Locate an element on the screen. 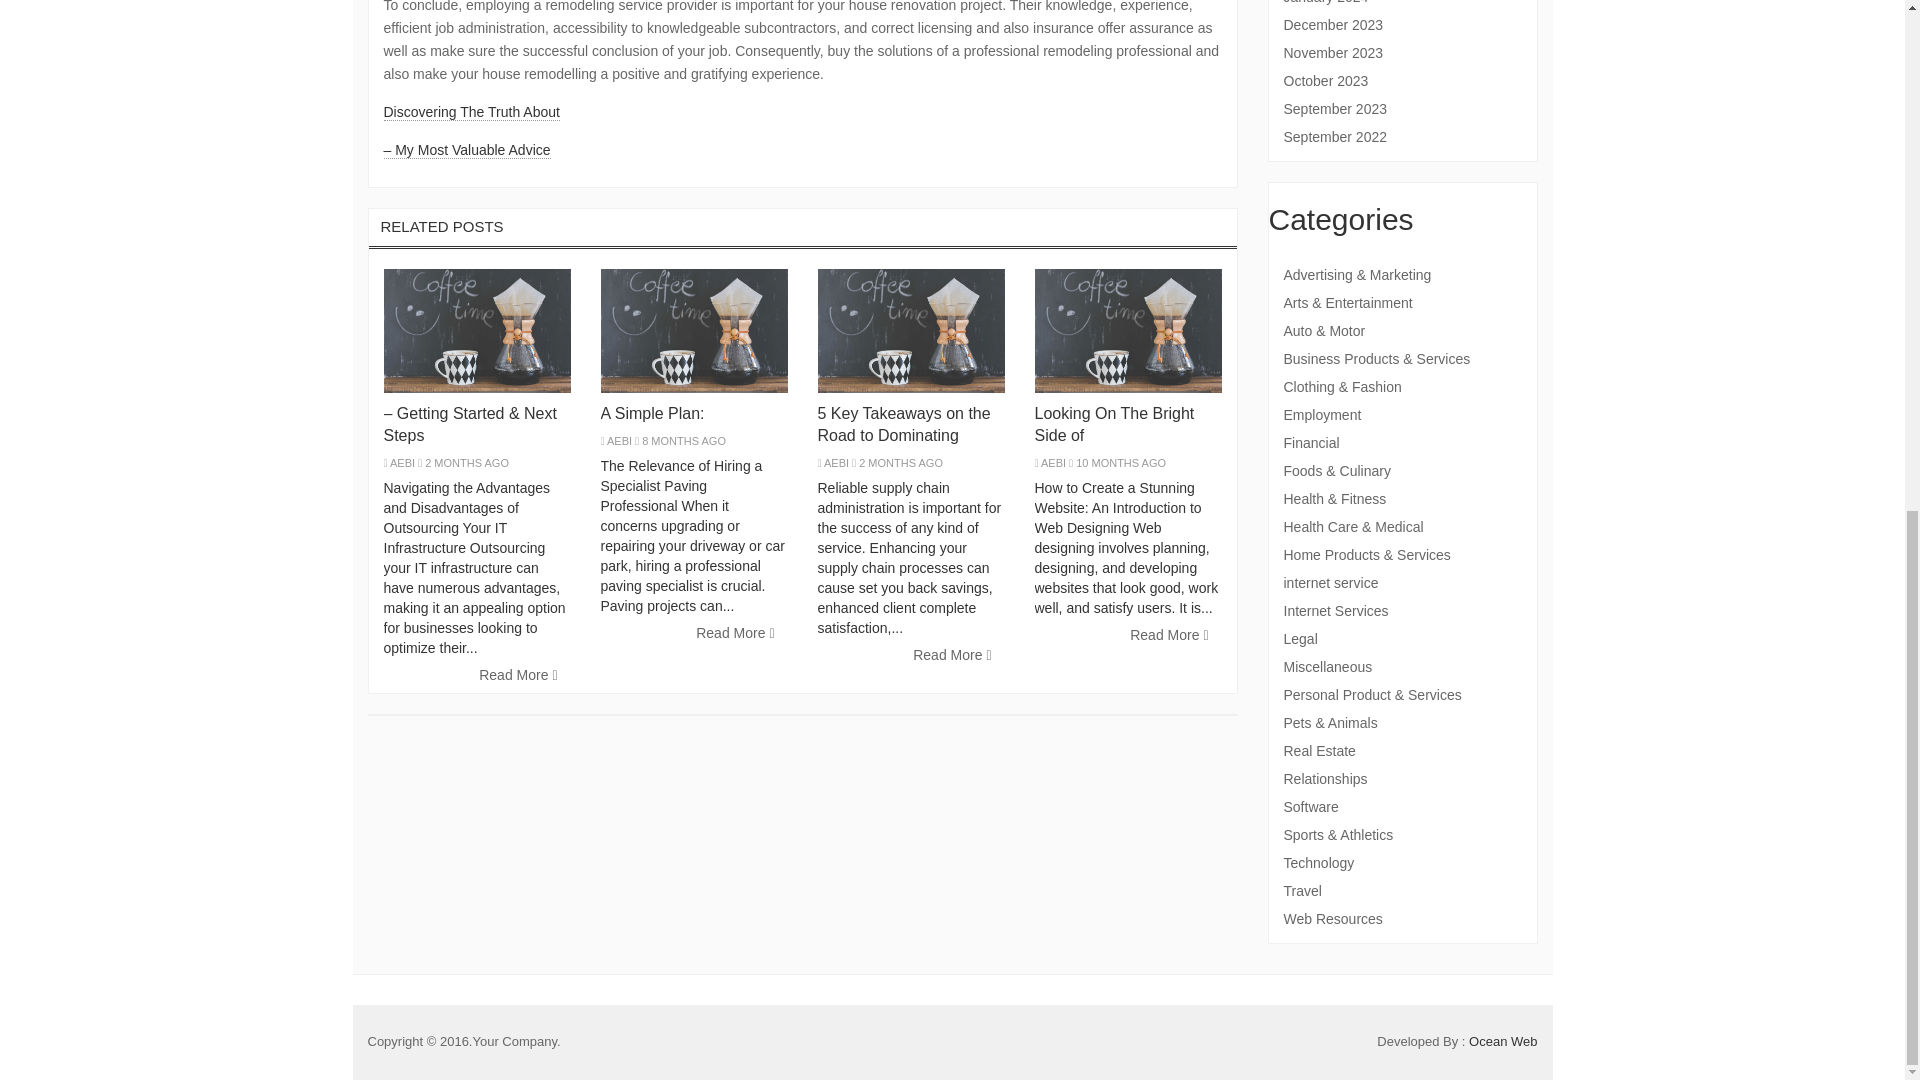  Discovering The Truth About is located at coordinates (472, 112).